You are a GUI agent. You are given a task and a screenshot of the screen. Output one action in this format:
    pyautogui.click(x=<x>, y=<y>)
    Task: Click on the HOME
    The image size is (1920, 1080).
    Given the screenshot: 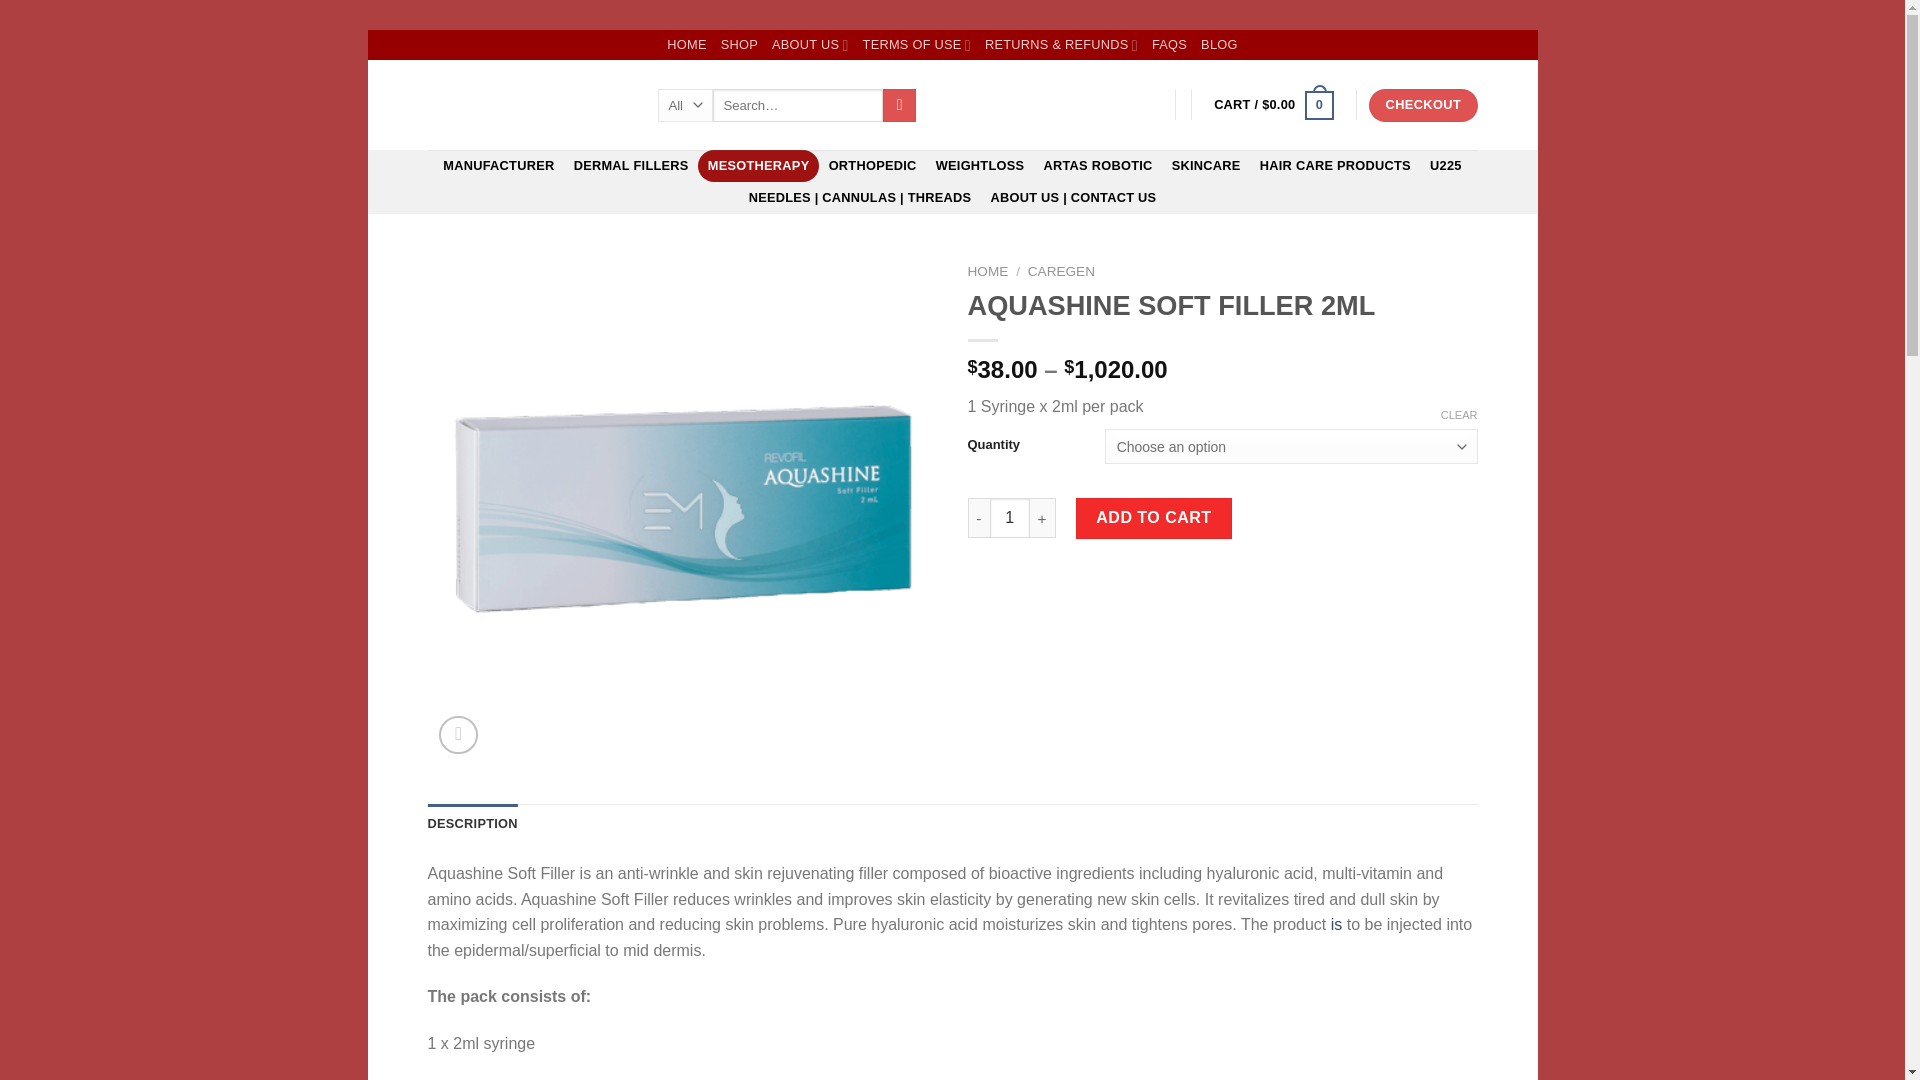 What is the action you would take?
    pyautogui.click(x=686, y=45)
    